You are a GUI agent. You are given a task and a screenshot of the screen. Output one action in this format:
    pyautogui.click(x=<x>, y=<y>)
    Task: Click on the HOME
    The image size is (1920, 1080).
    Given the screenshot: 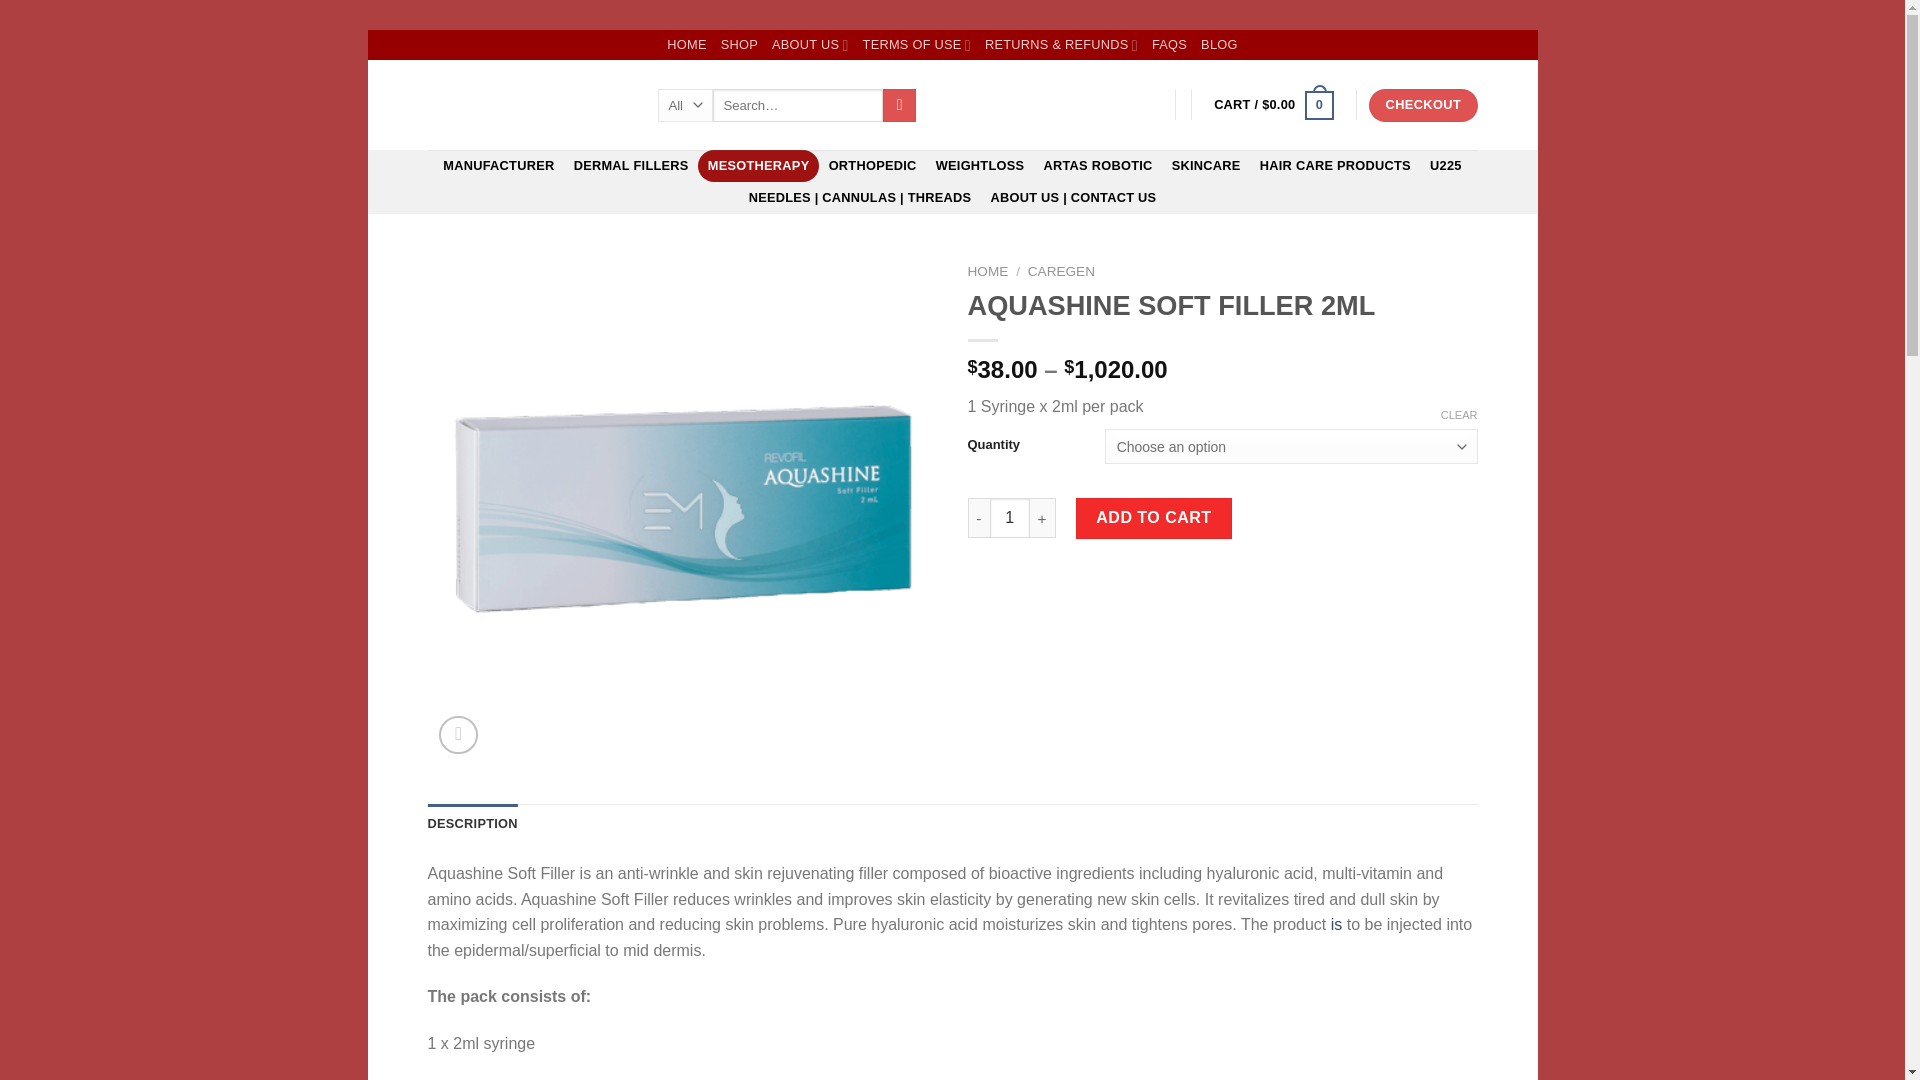 What is the action you would take?
    pyautogui.click(x=686, y=45)
    